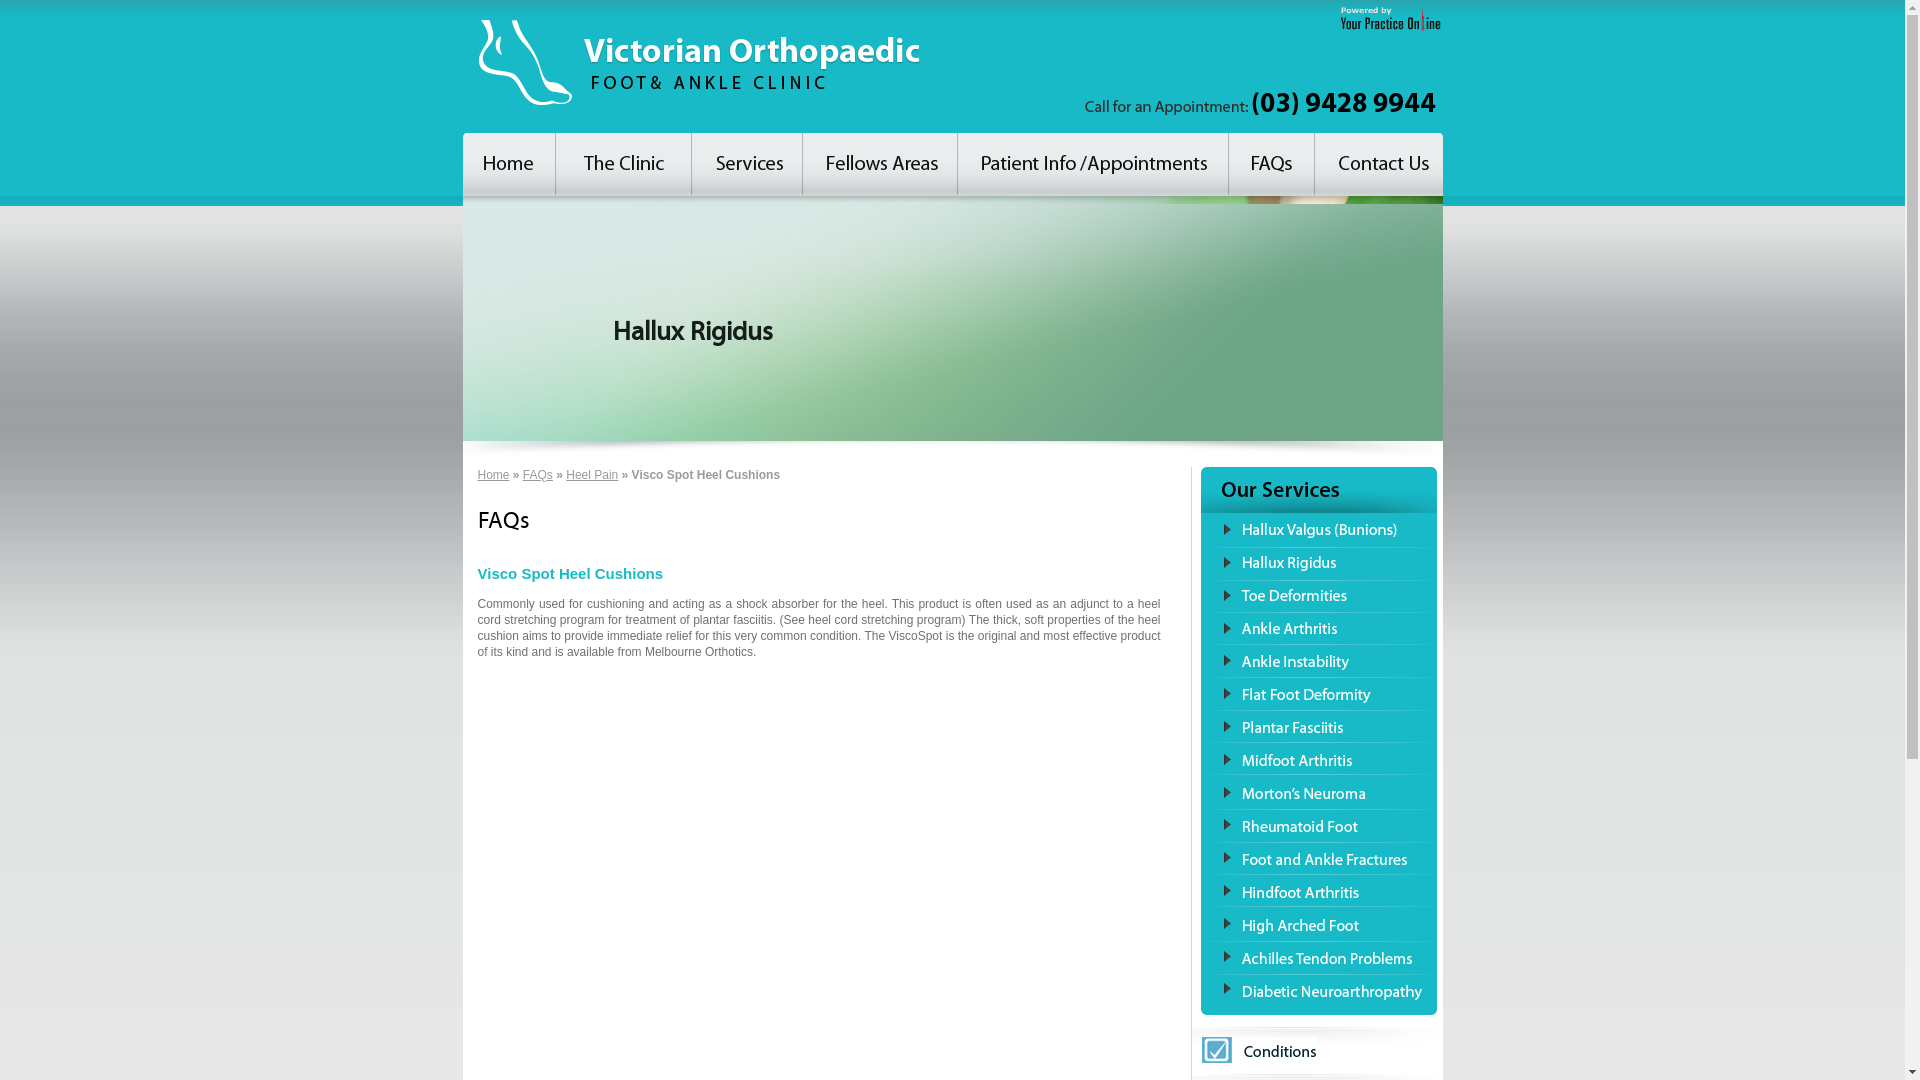  I want to click on FAQs, so click(538, 475).